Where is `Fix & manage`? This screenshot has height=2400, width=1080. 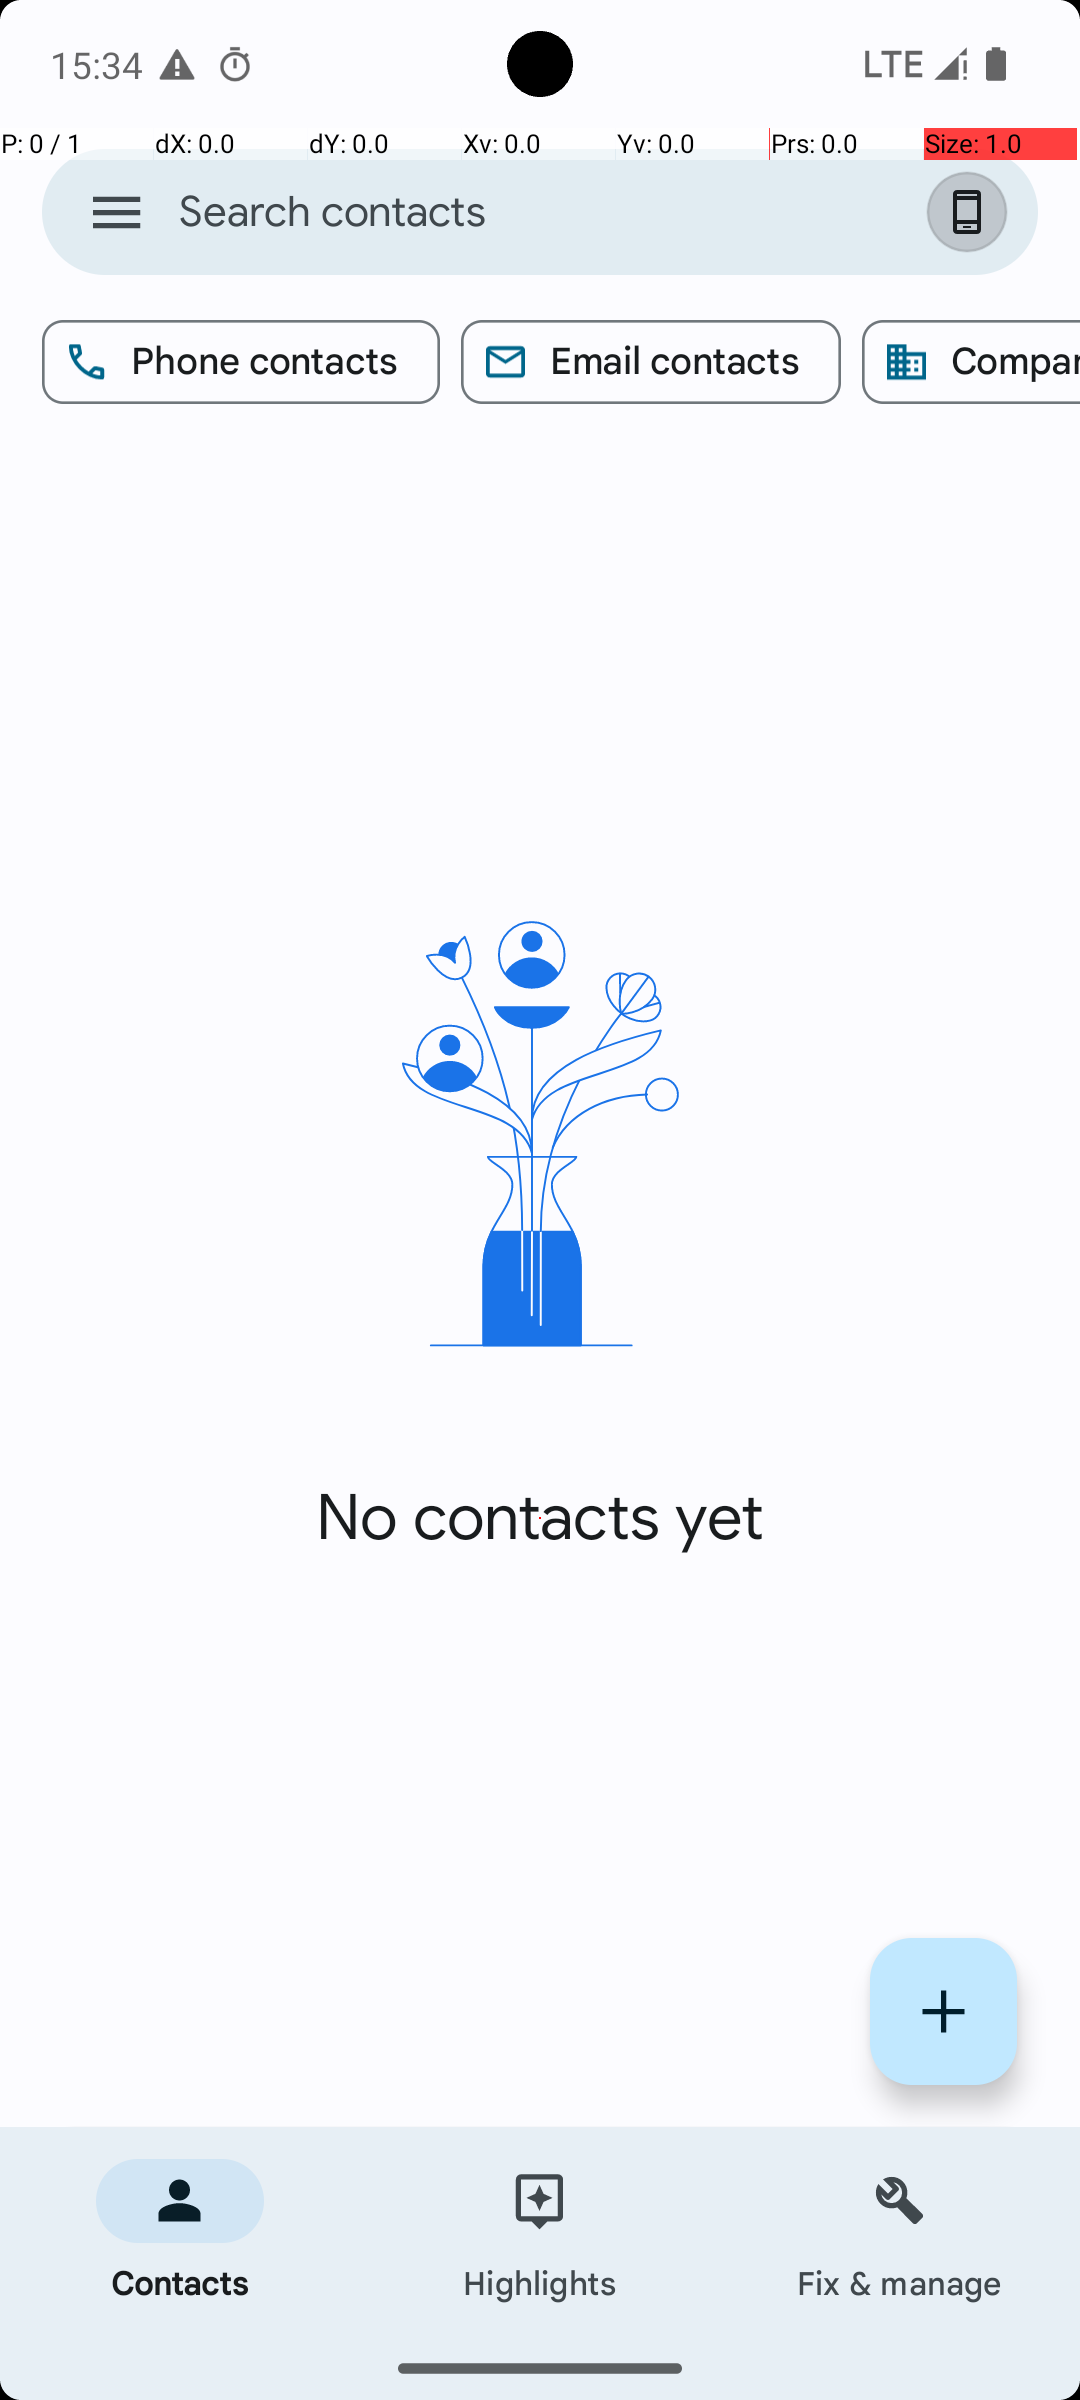
Fix & manage is located at coordinates (900, 2232).